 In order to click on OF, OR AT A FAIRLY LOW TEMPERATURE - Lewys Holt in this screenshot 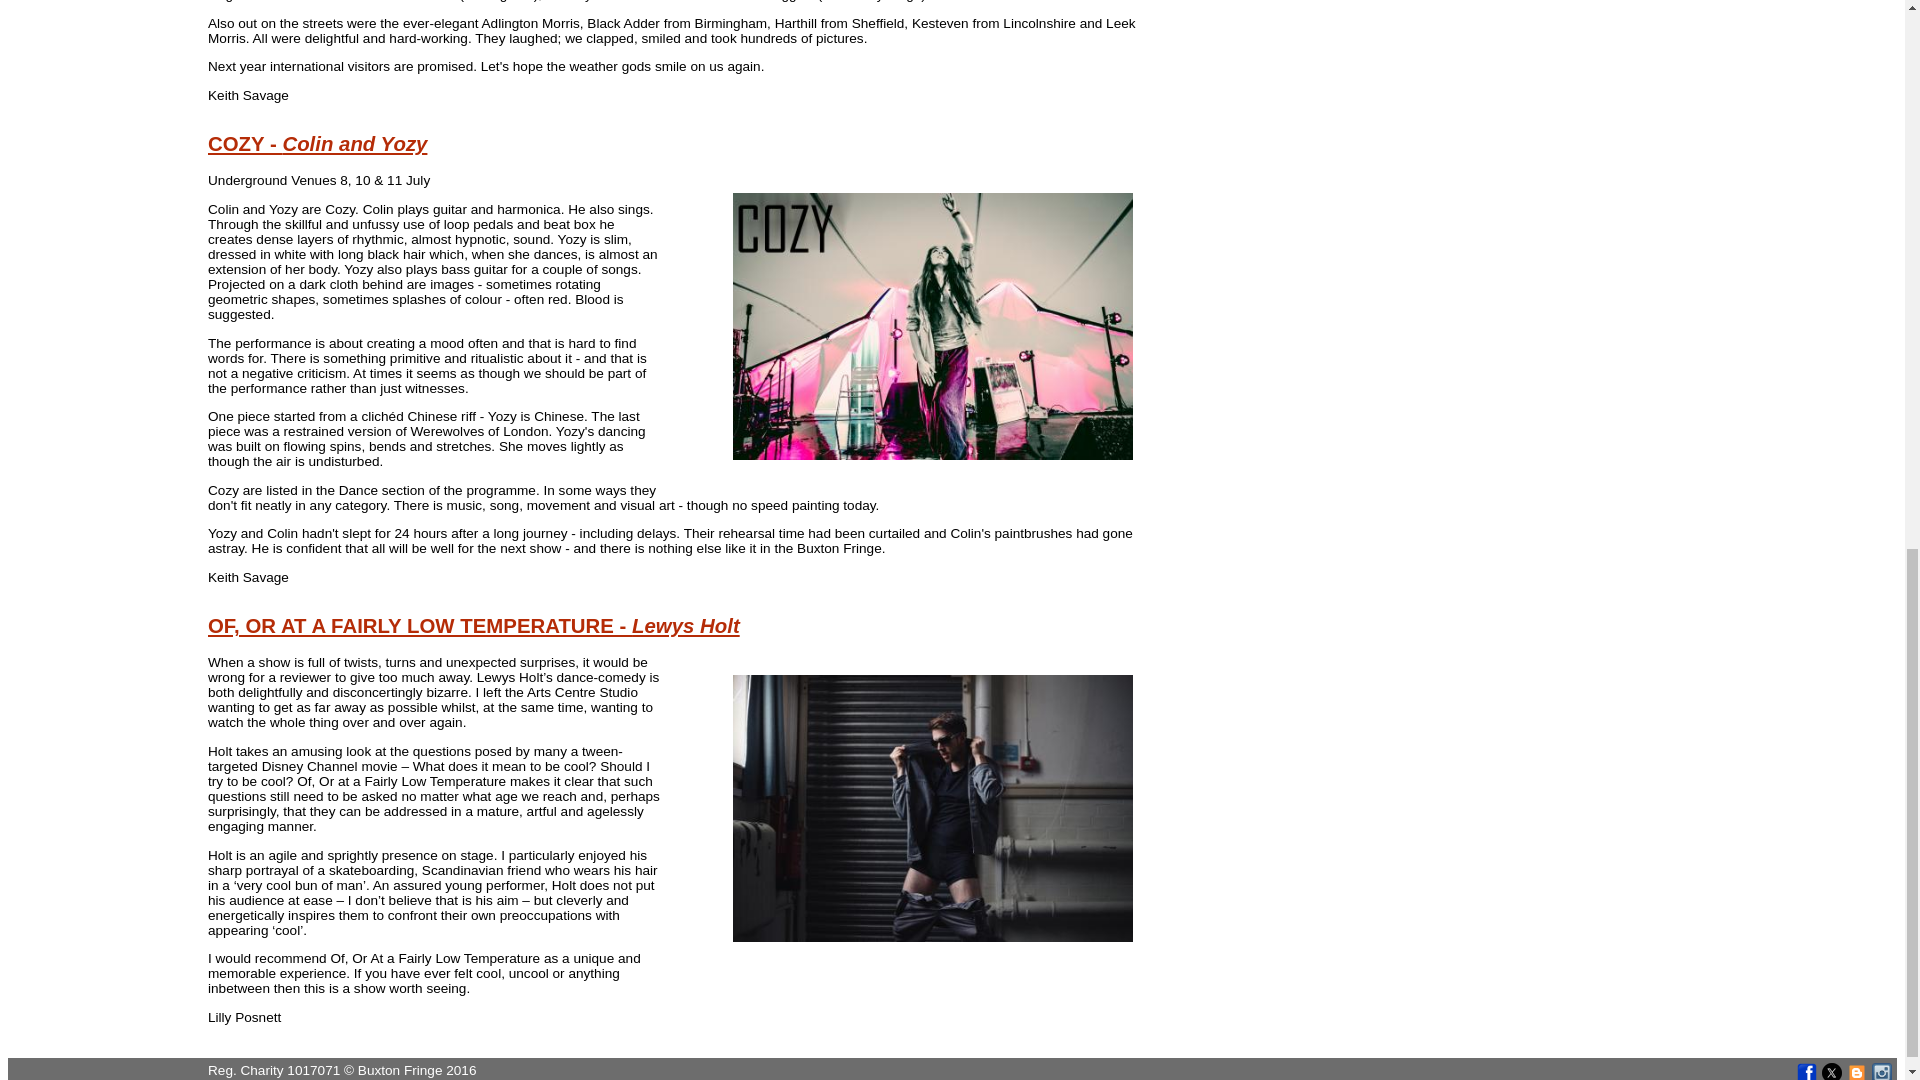, I will do `click(473, 626)`.